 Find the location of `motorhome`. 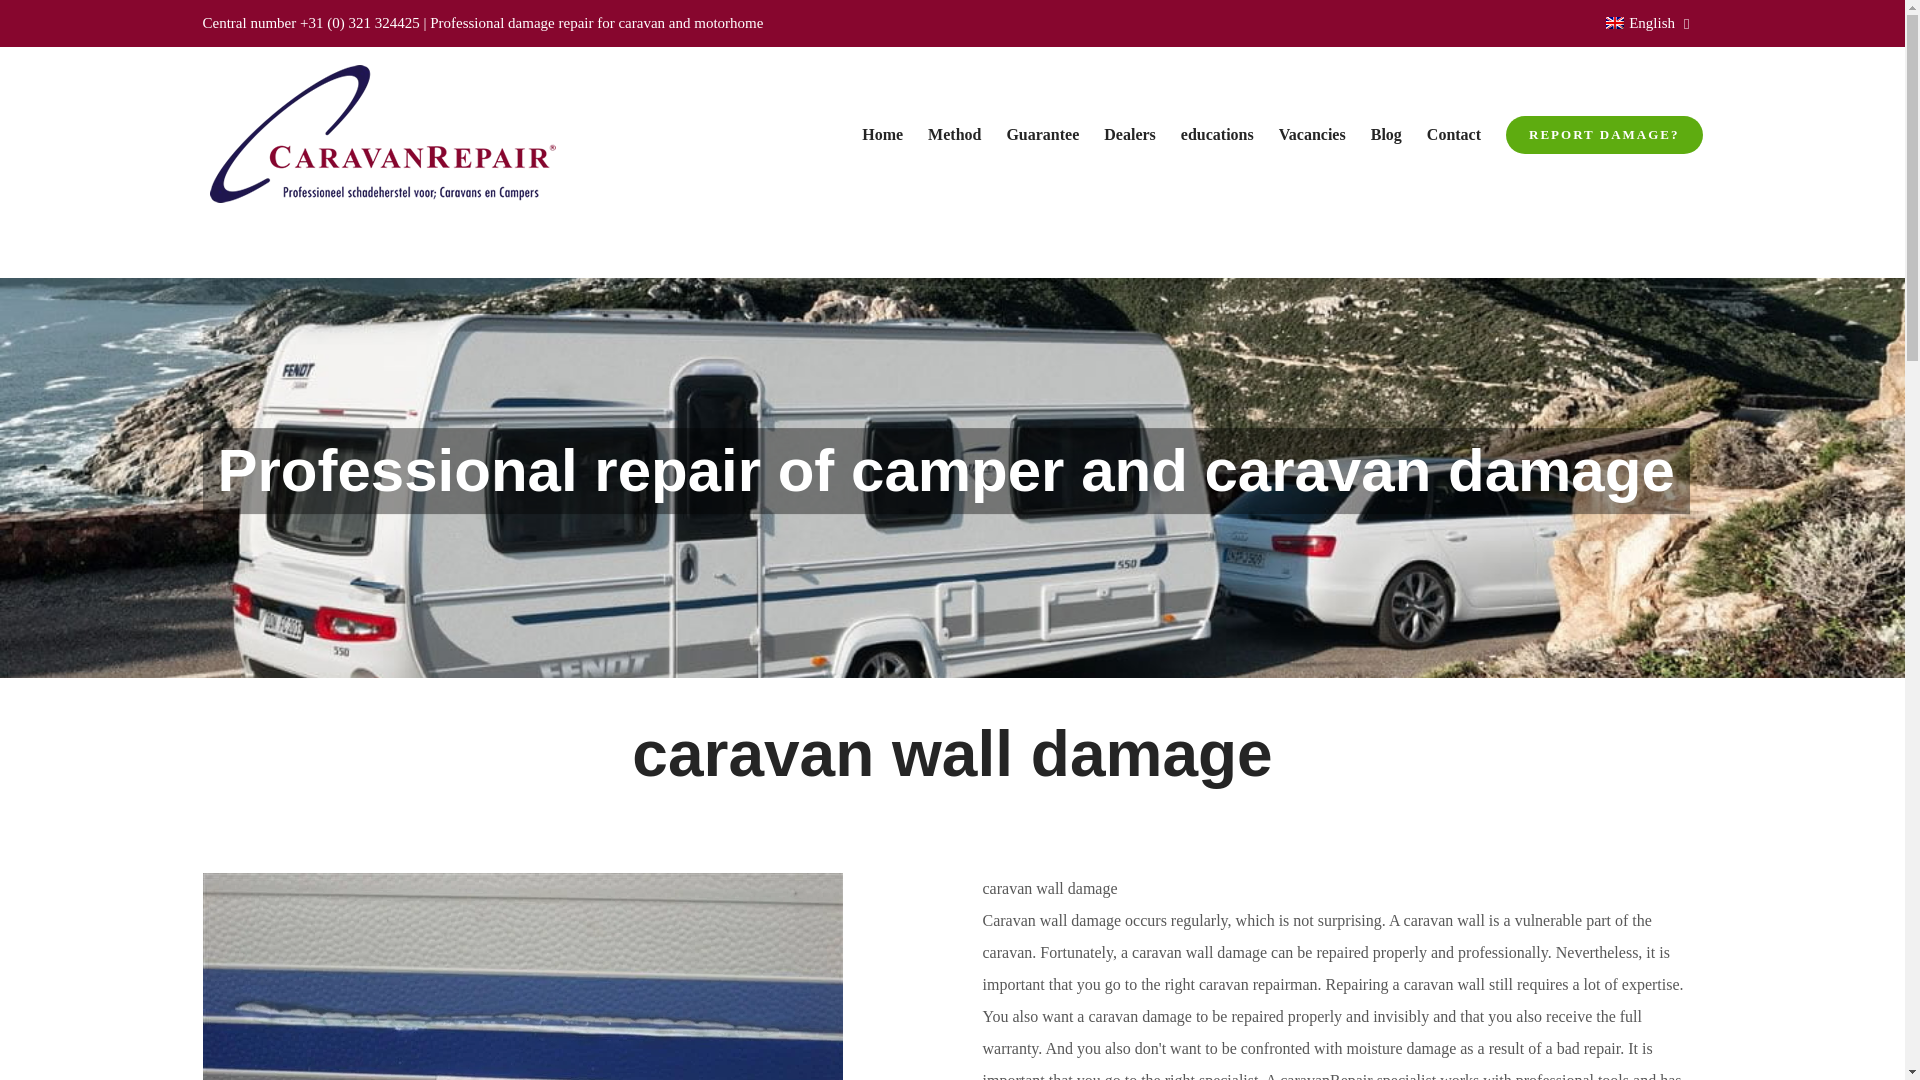

motorhome is located at coordinates (728, 23).